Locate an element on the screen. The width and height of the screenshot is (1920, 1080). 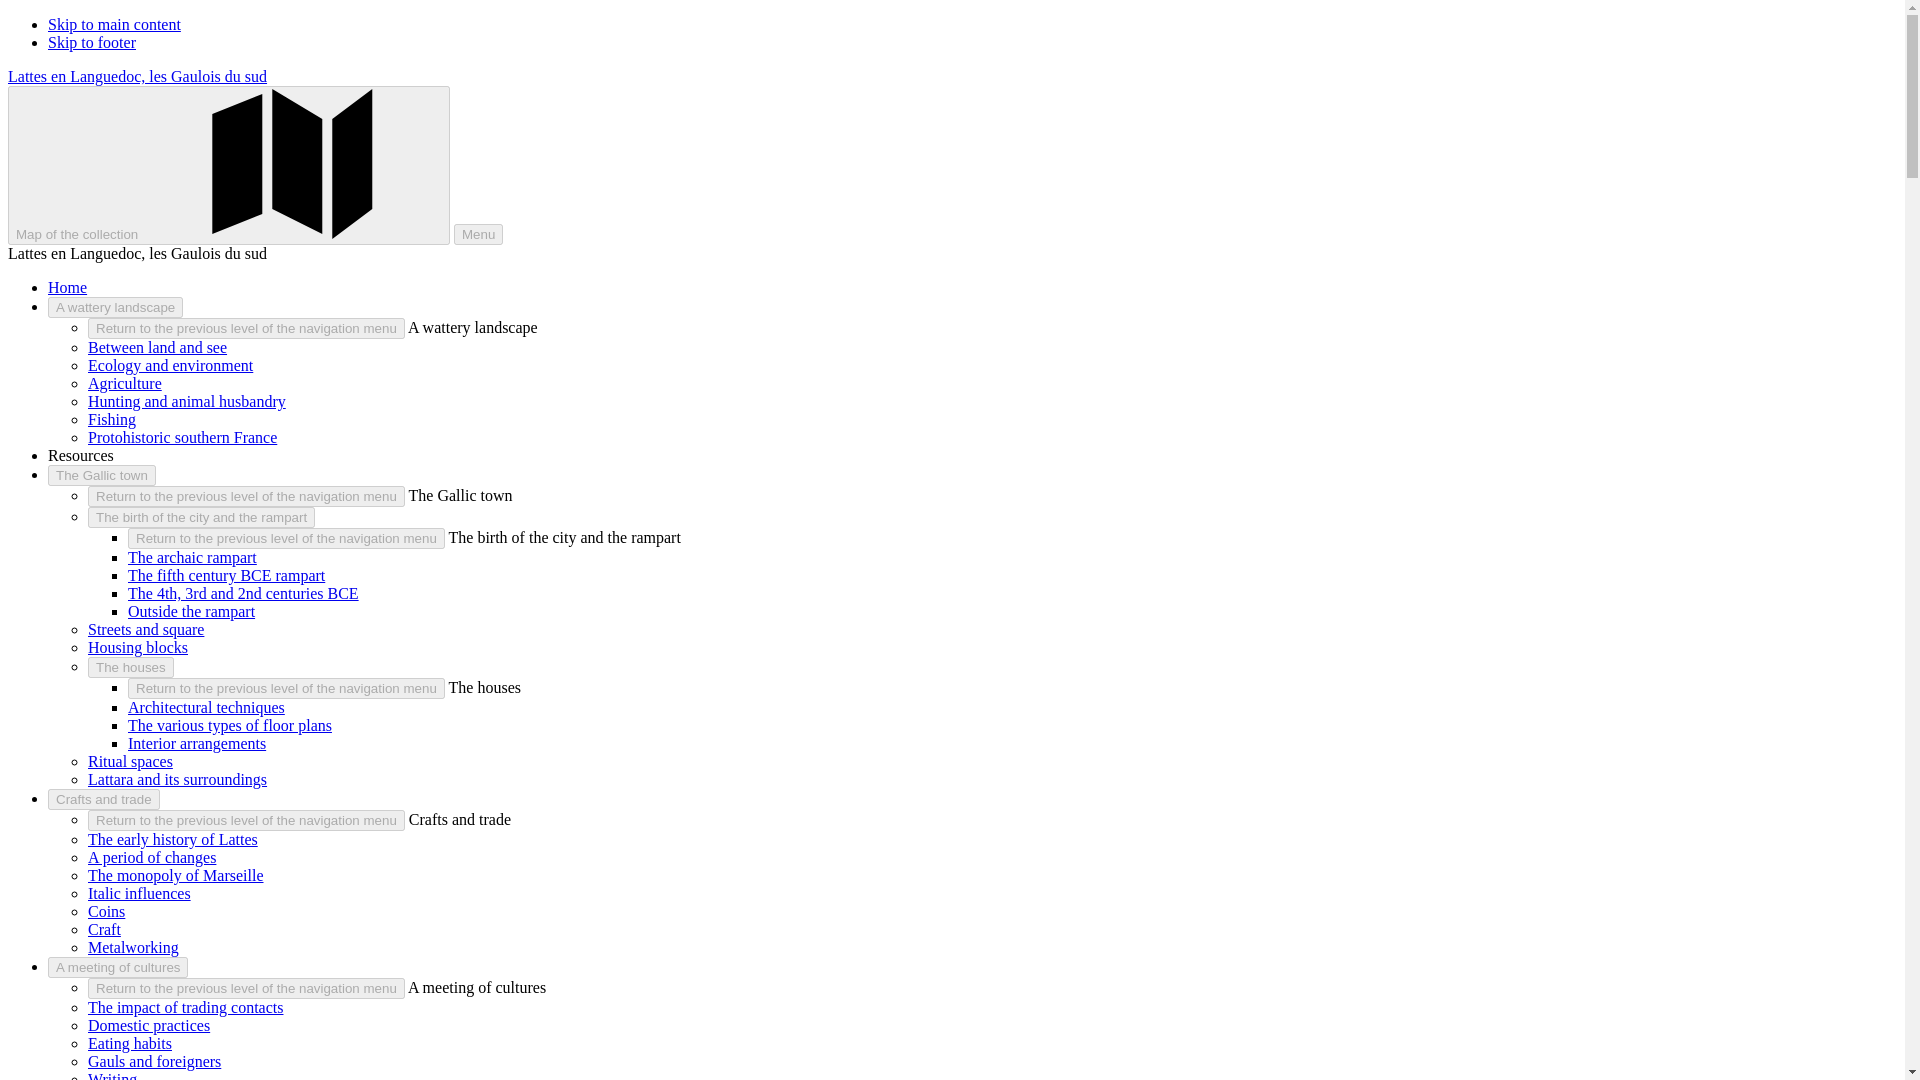
The fifth century BCE rampart is located at coordinates (226, 576).